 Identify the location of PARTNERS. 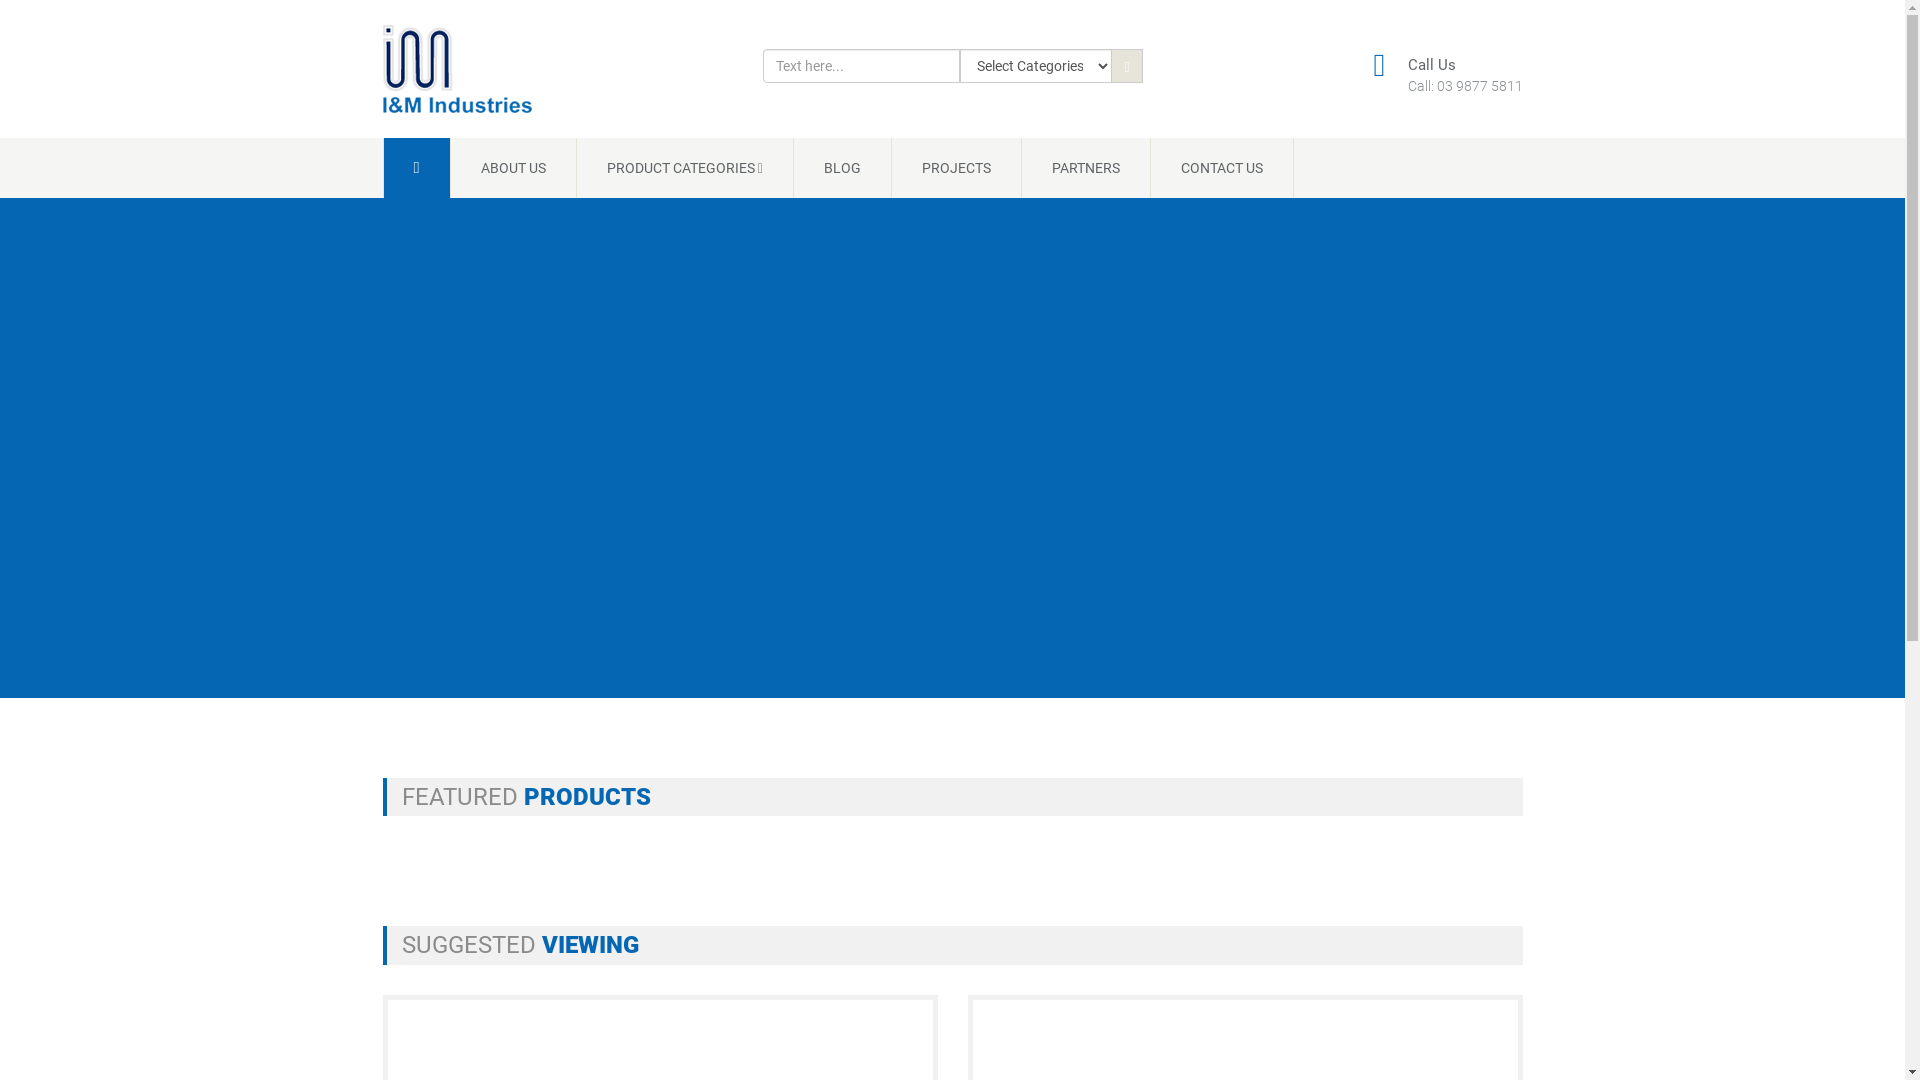
(1086, 168).